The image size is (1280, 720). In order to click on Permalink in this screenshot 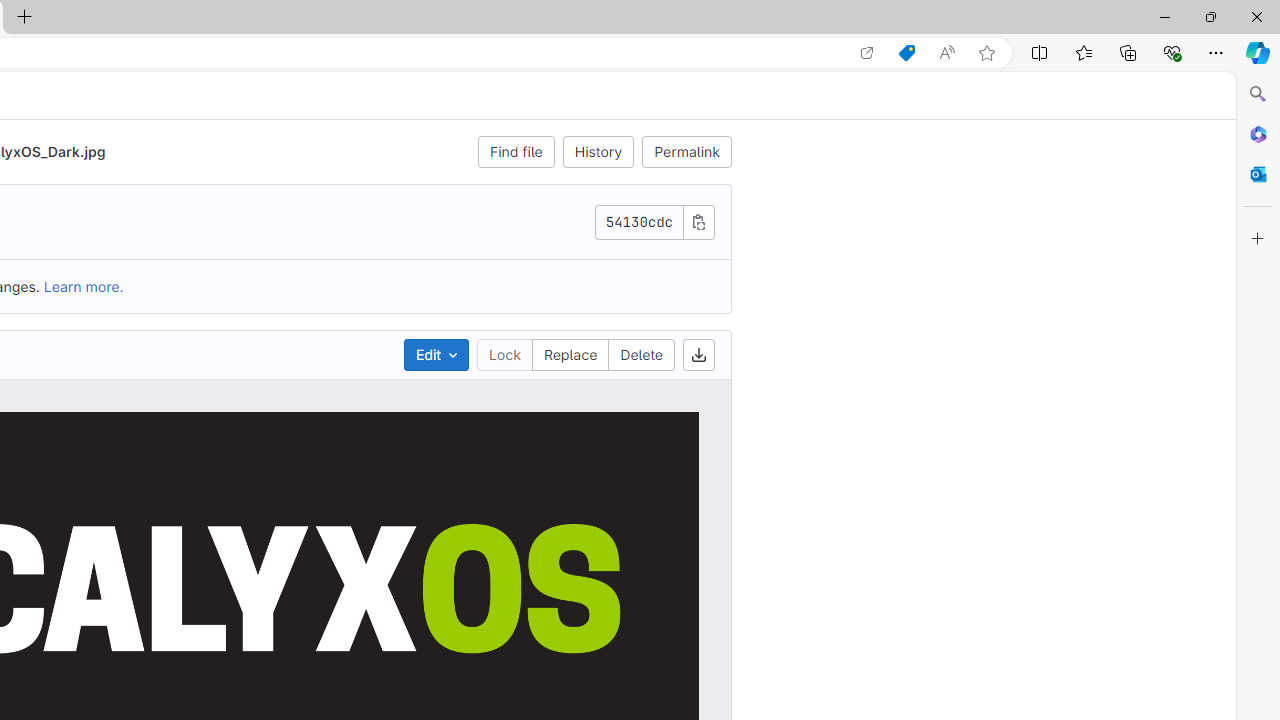, I will do `click(687, 152)`.